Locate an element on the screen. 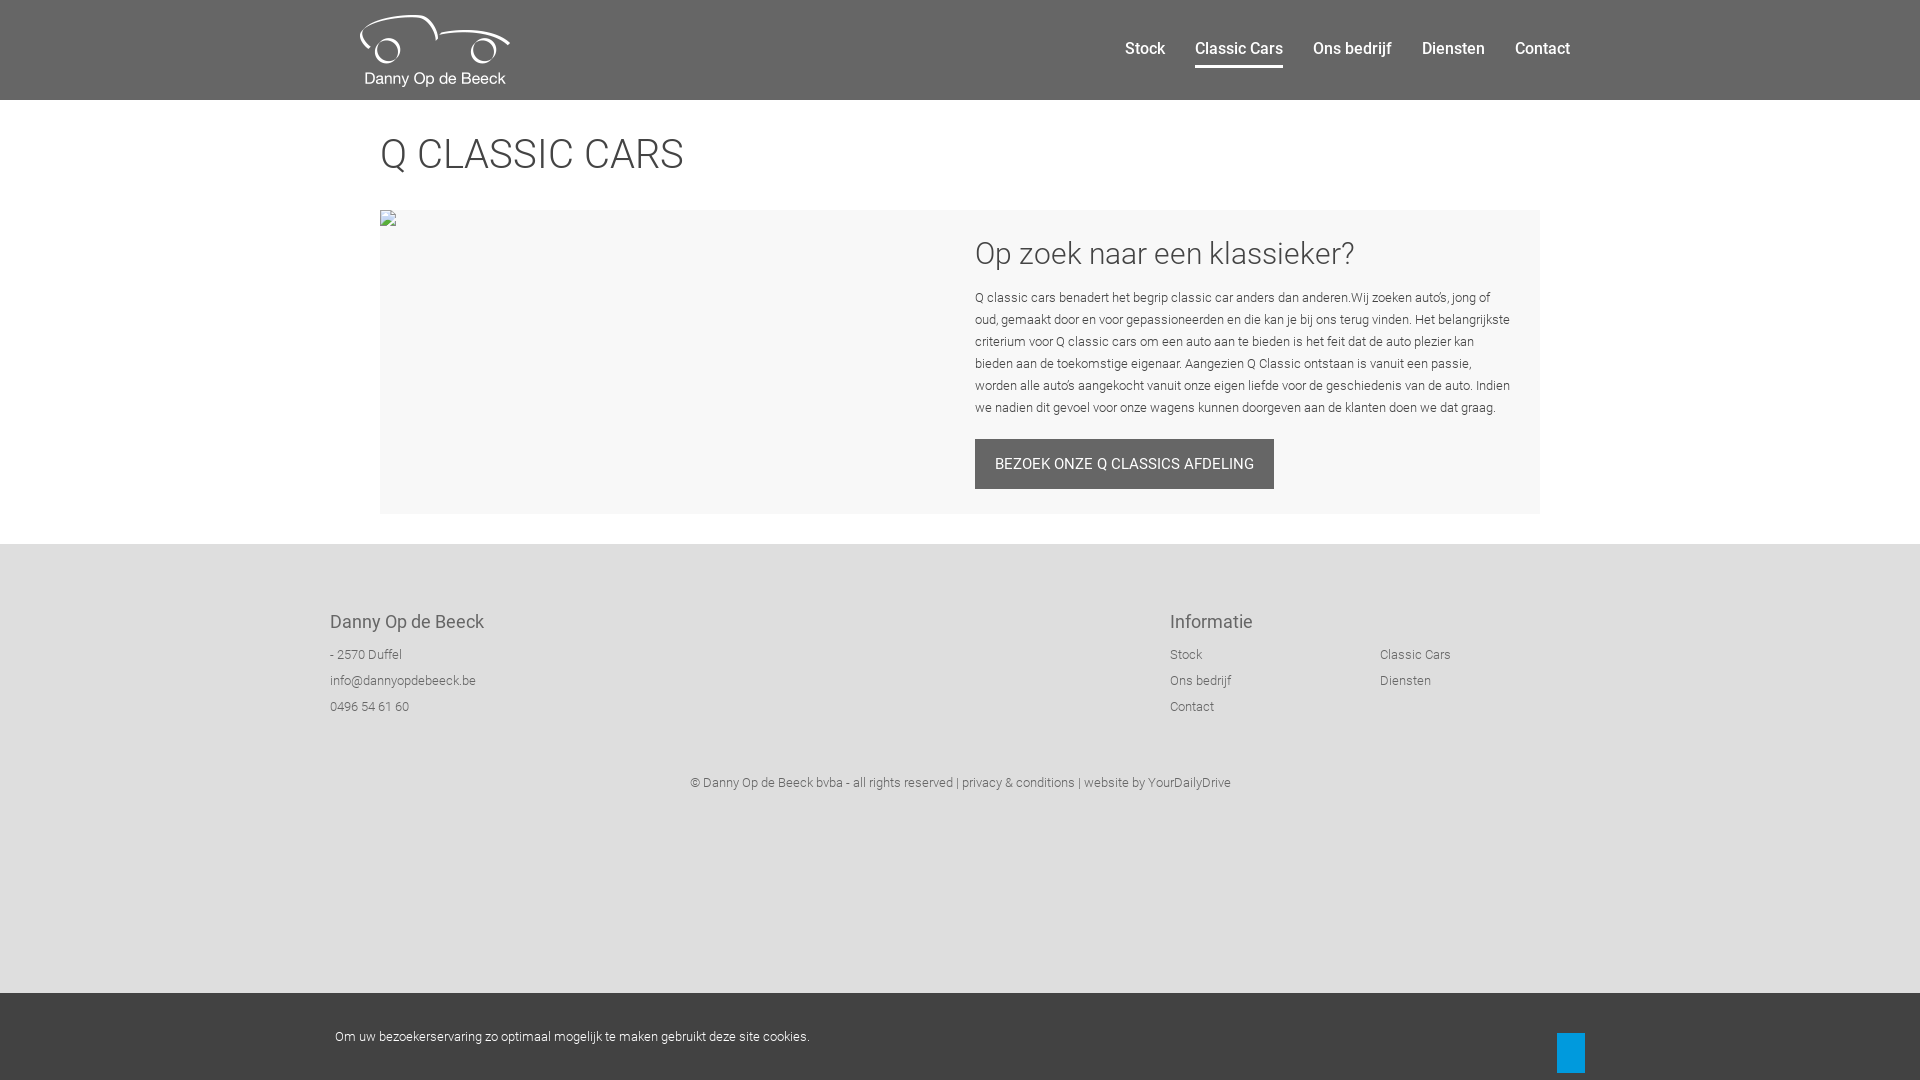 Image resolution: width=1920 pixels, height=1080 pixels. Contact is located at coordinates (1542, 49).